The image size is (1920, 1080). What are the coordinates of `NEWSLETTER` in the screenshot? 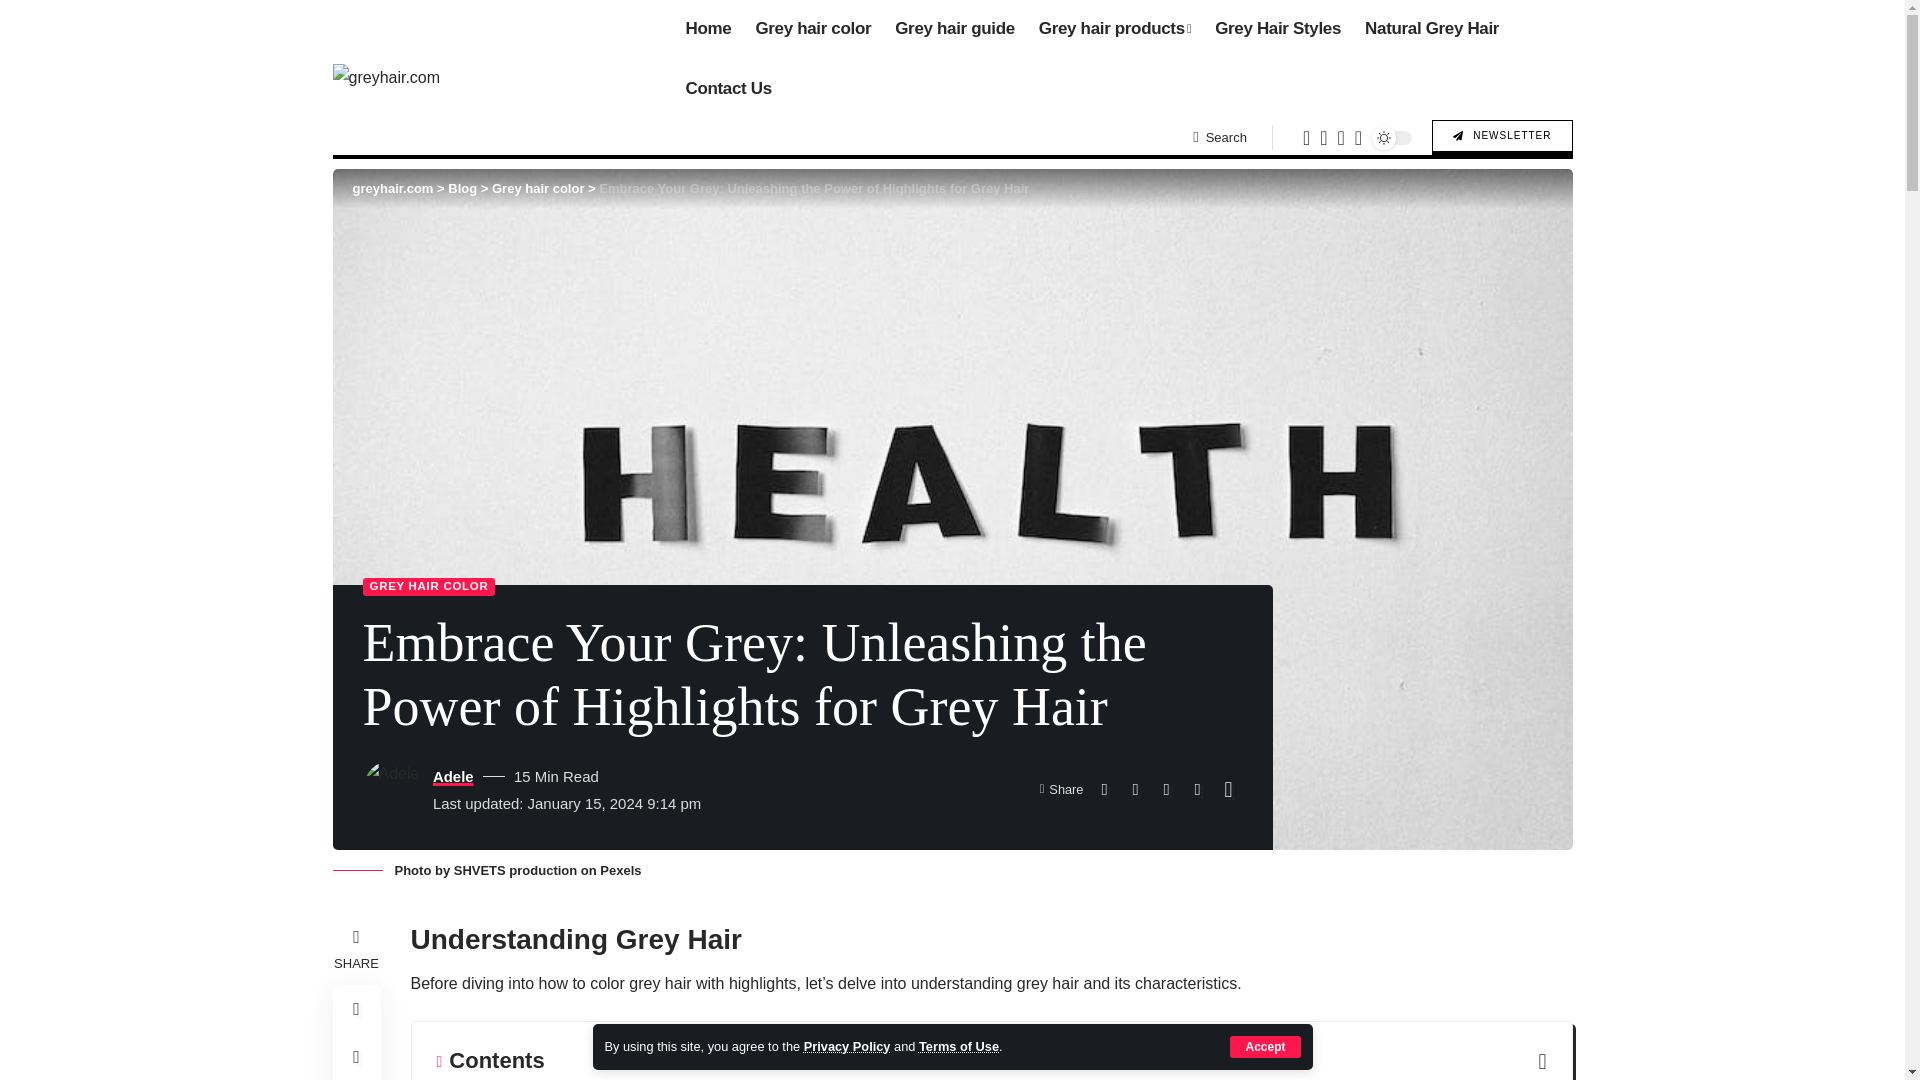 It's located at (1502, 137).